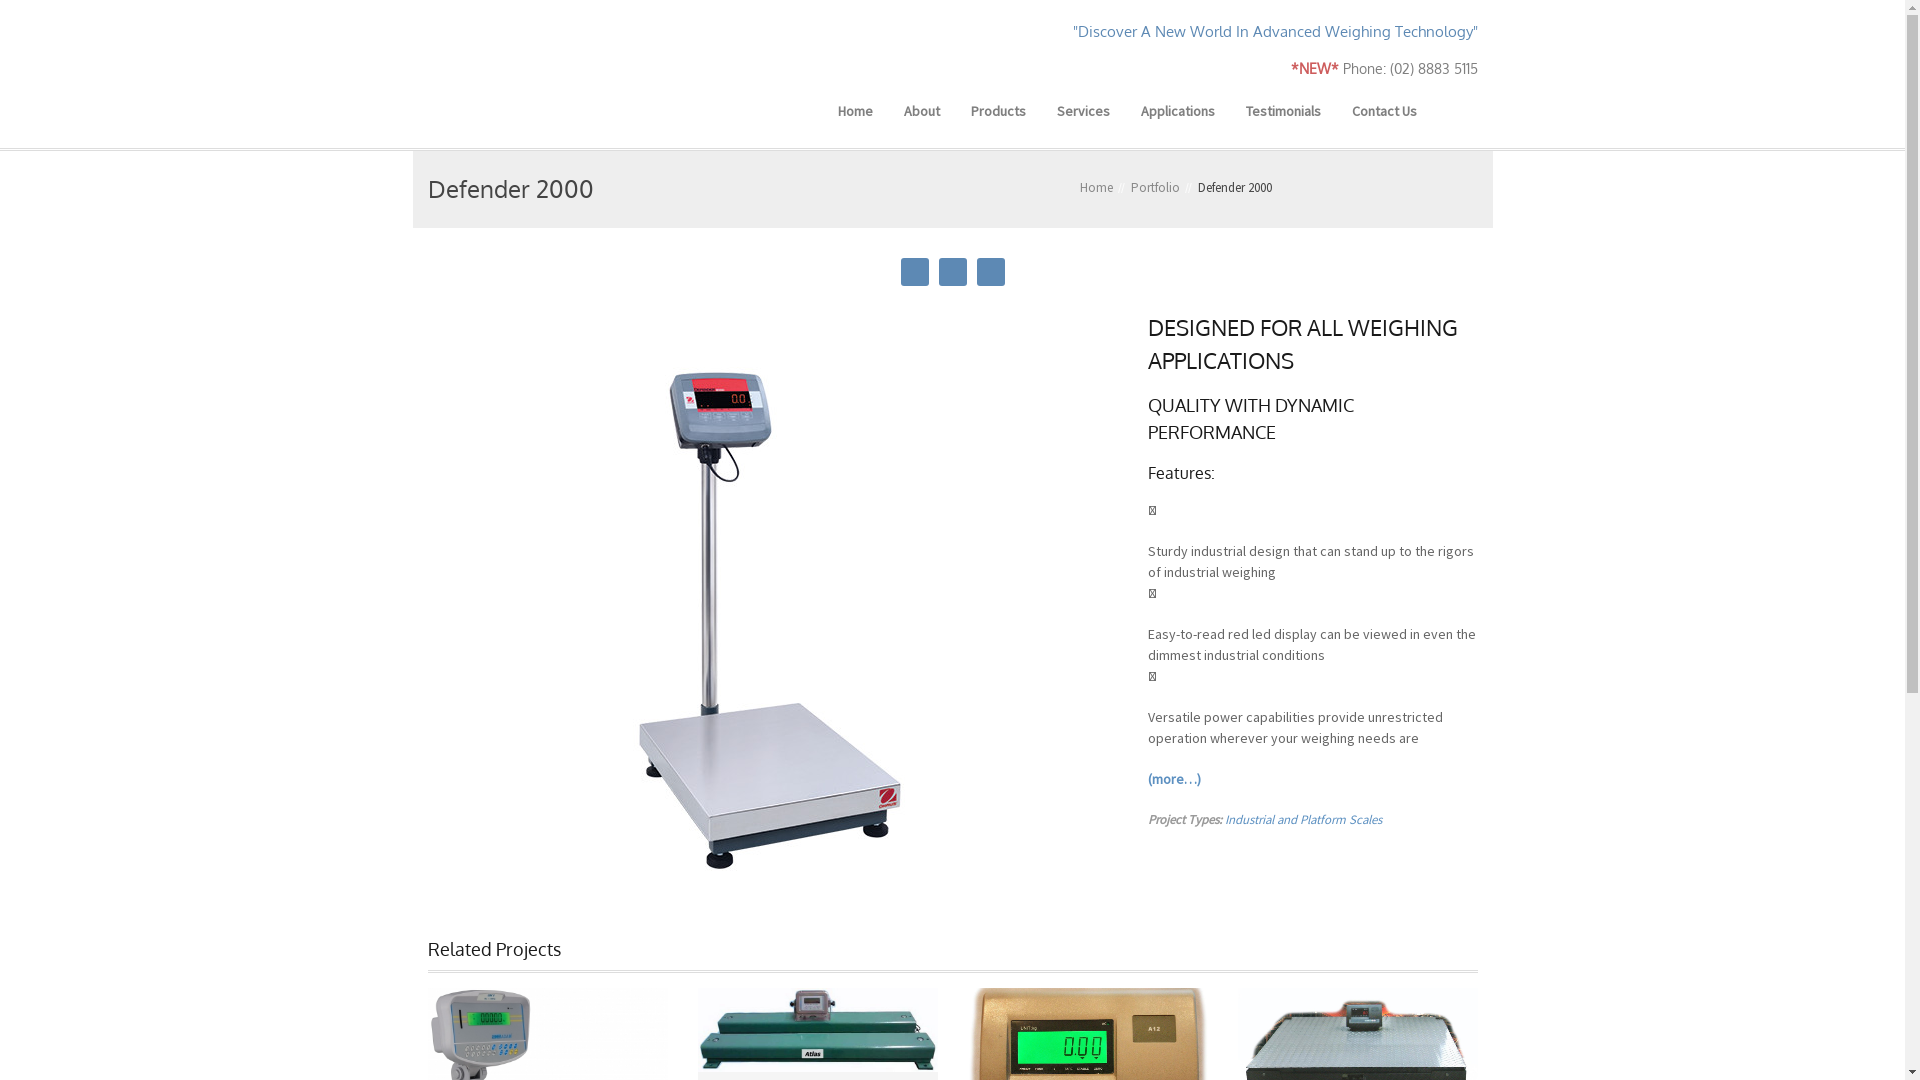 The height and width of the screenshot is (1080, 1920). Describe the element at coordinates (1282, 111) in the screenshot. I see `Testimonials` at that location.